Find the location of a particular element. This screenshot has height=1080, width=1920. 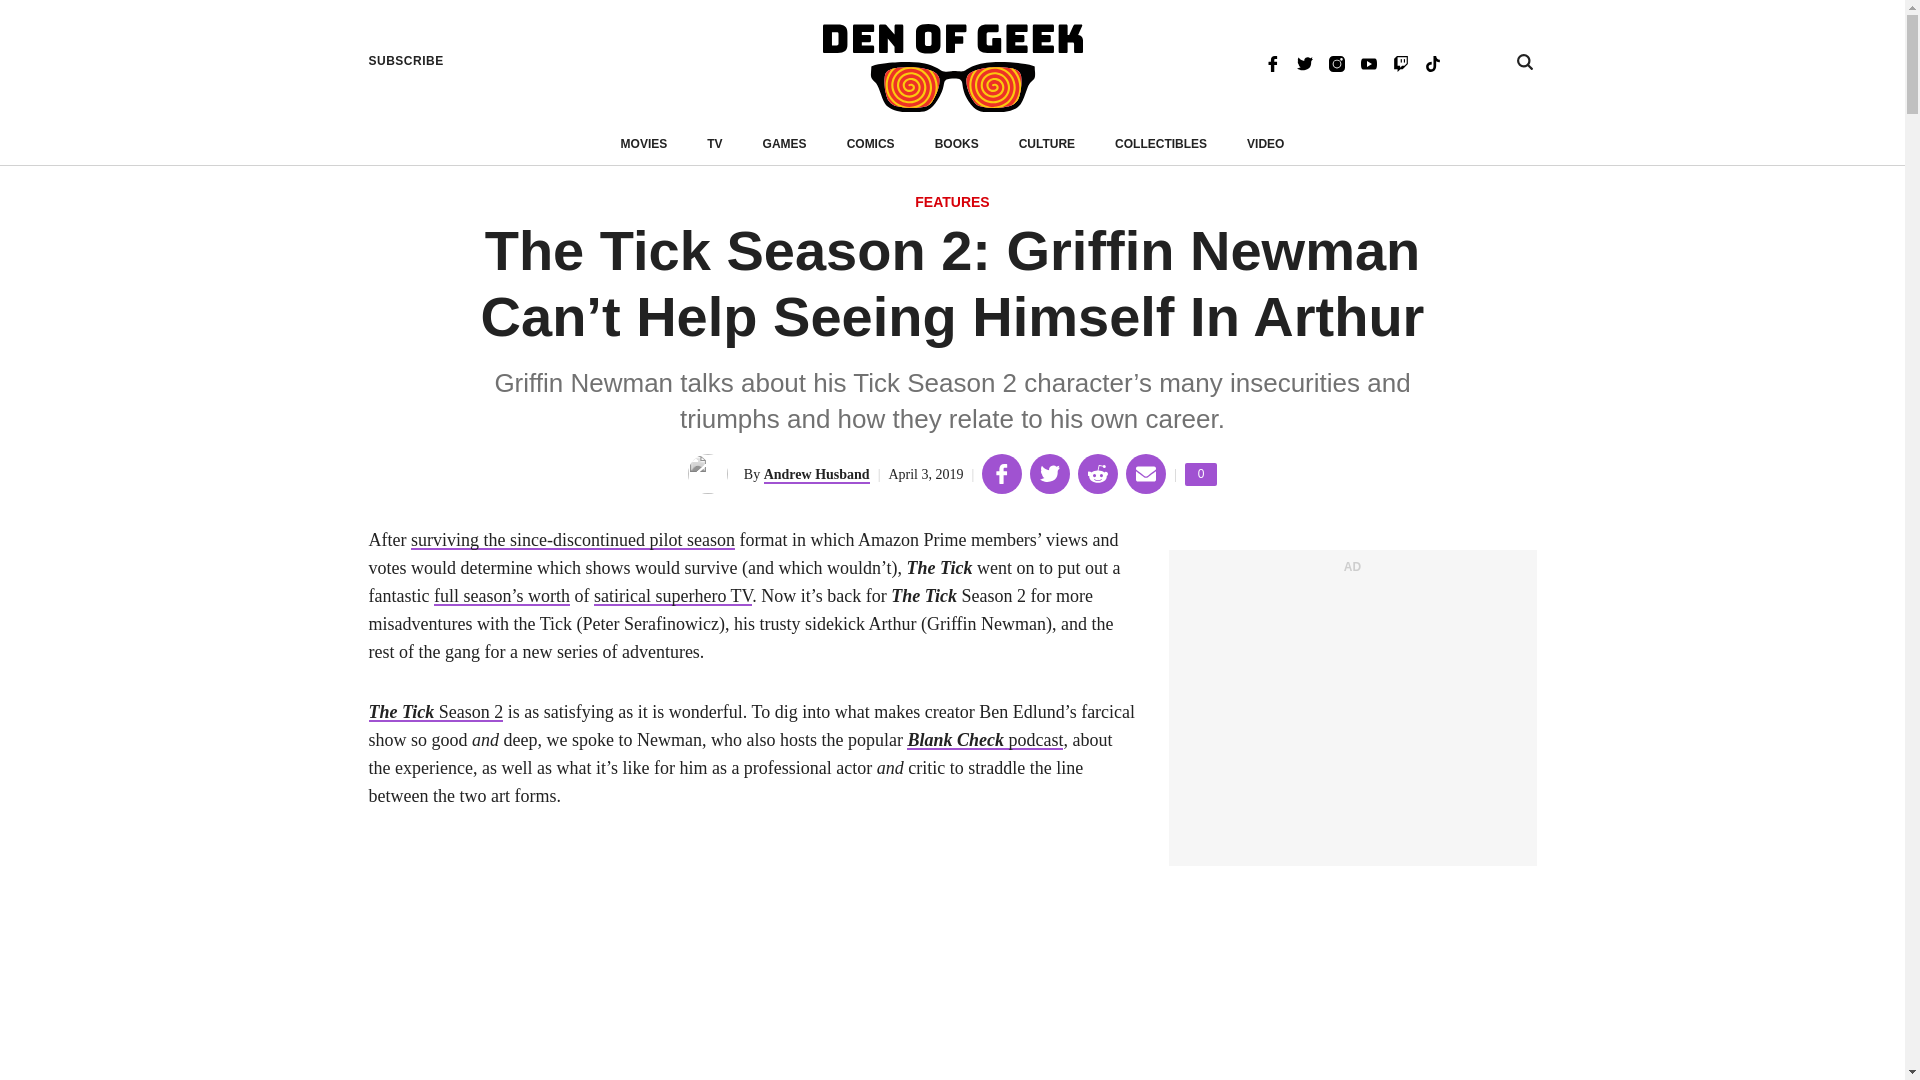

Twitch is located at coordinates (1400, 62).